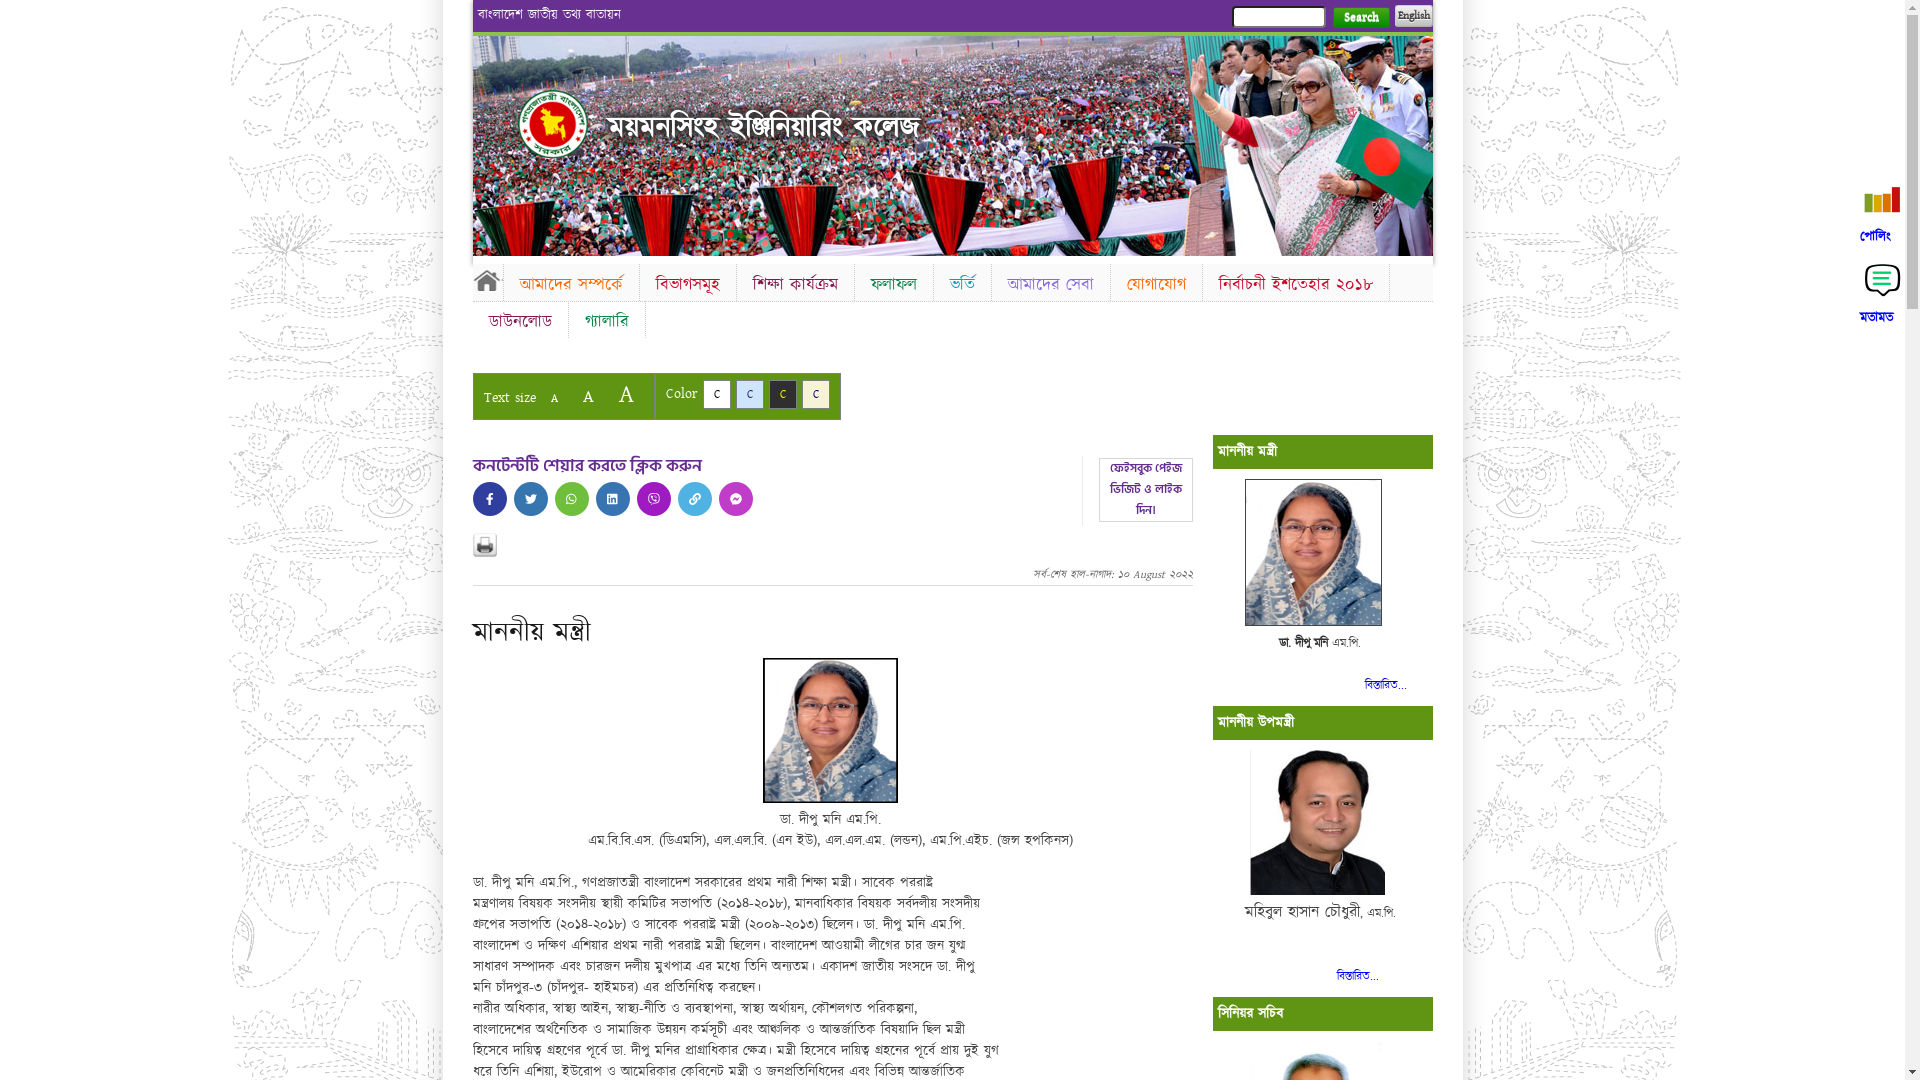  What do you see at coordinates (716, 394) in the screenshot?
I see `C` at bounding box center [716, 394].